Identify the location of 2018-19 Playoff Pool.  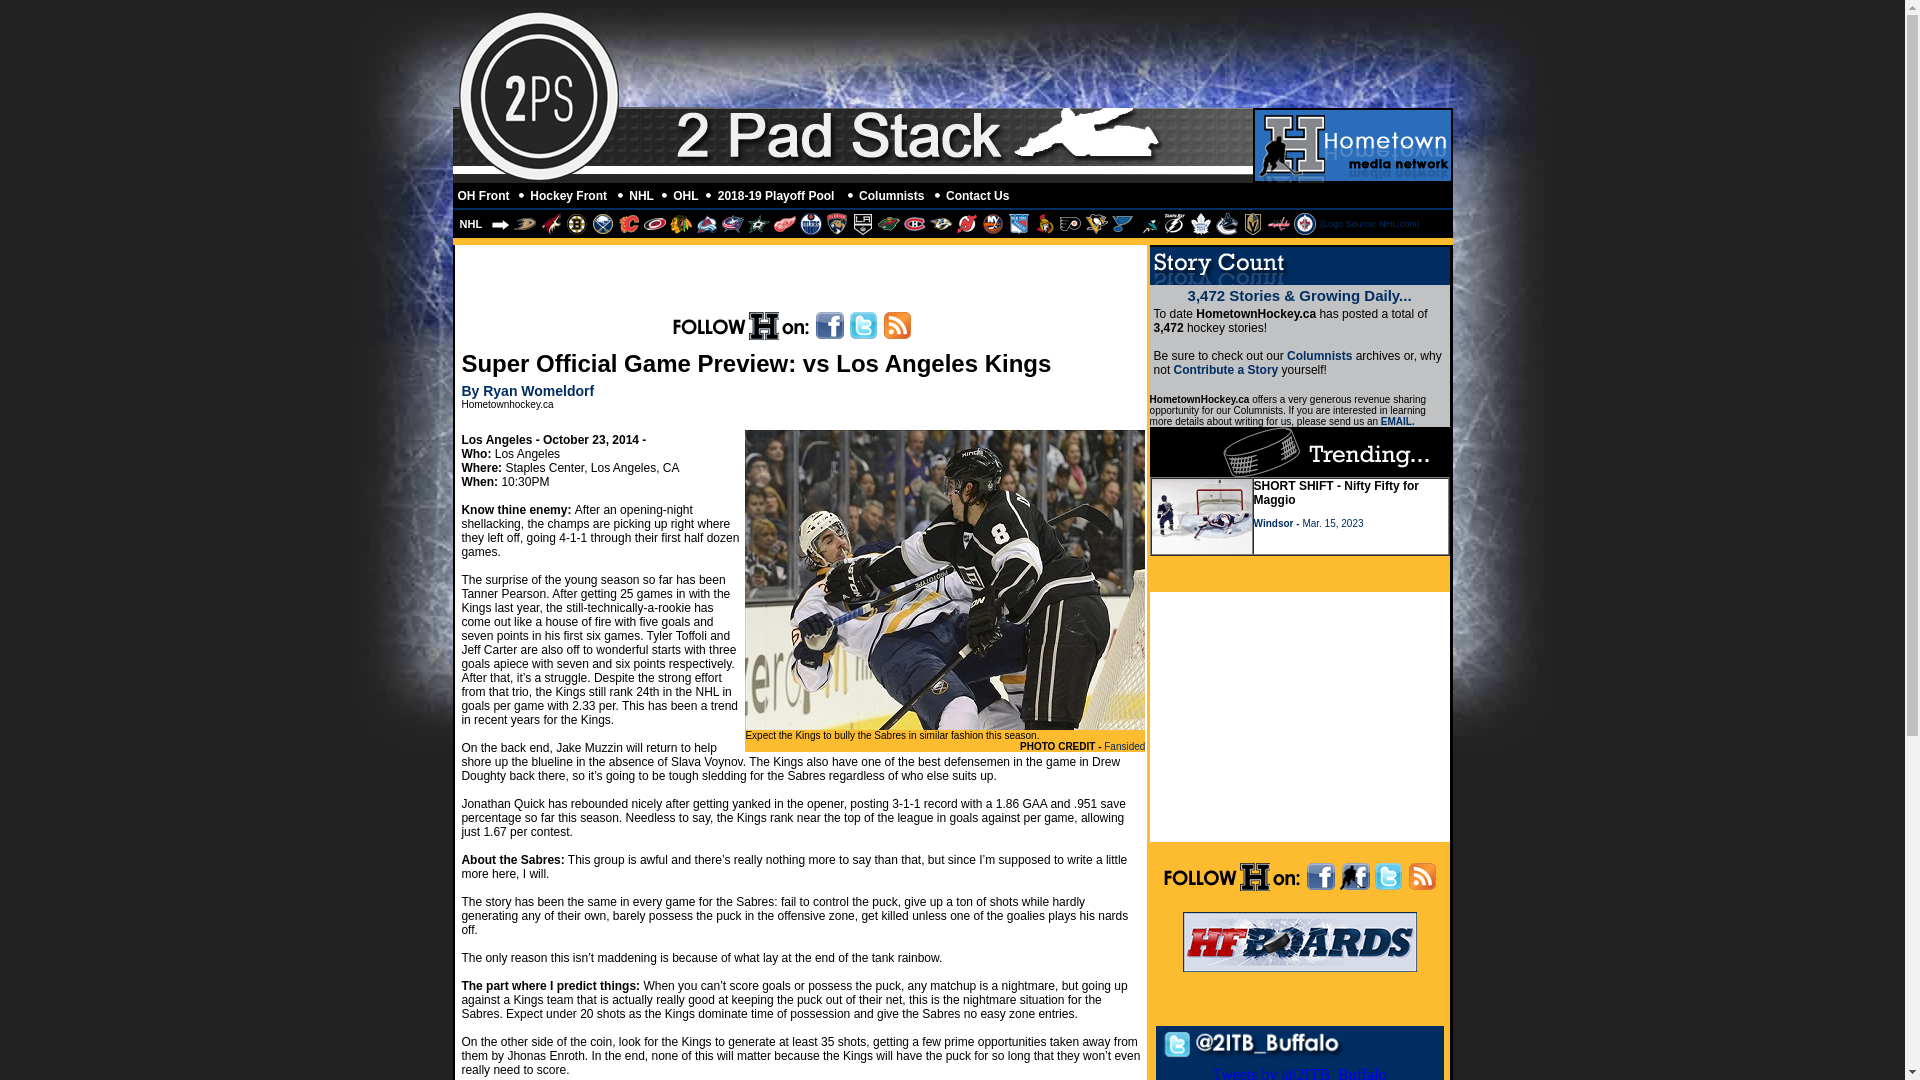
(780, 196).